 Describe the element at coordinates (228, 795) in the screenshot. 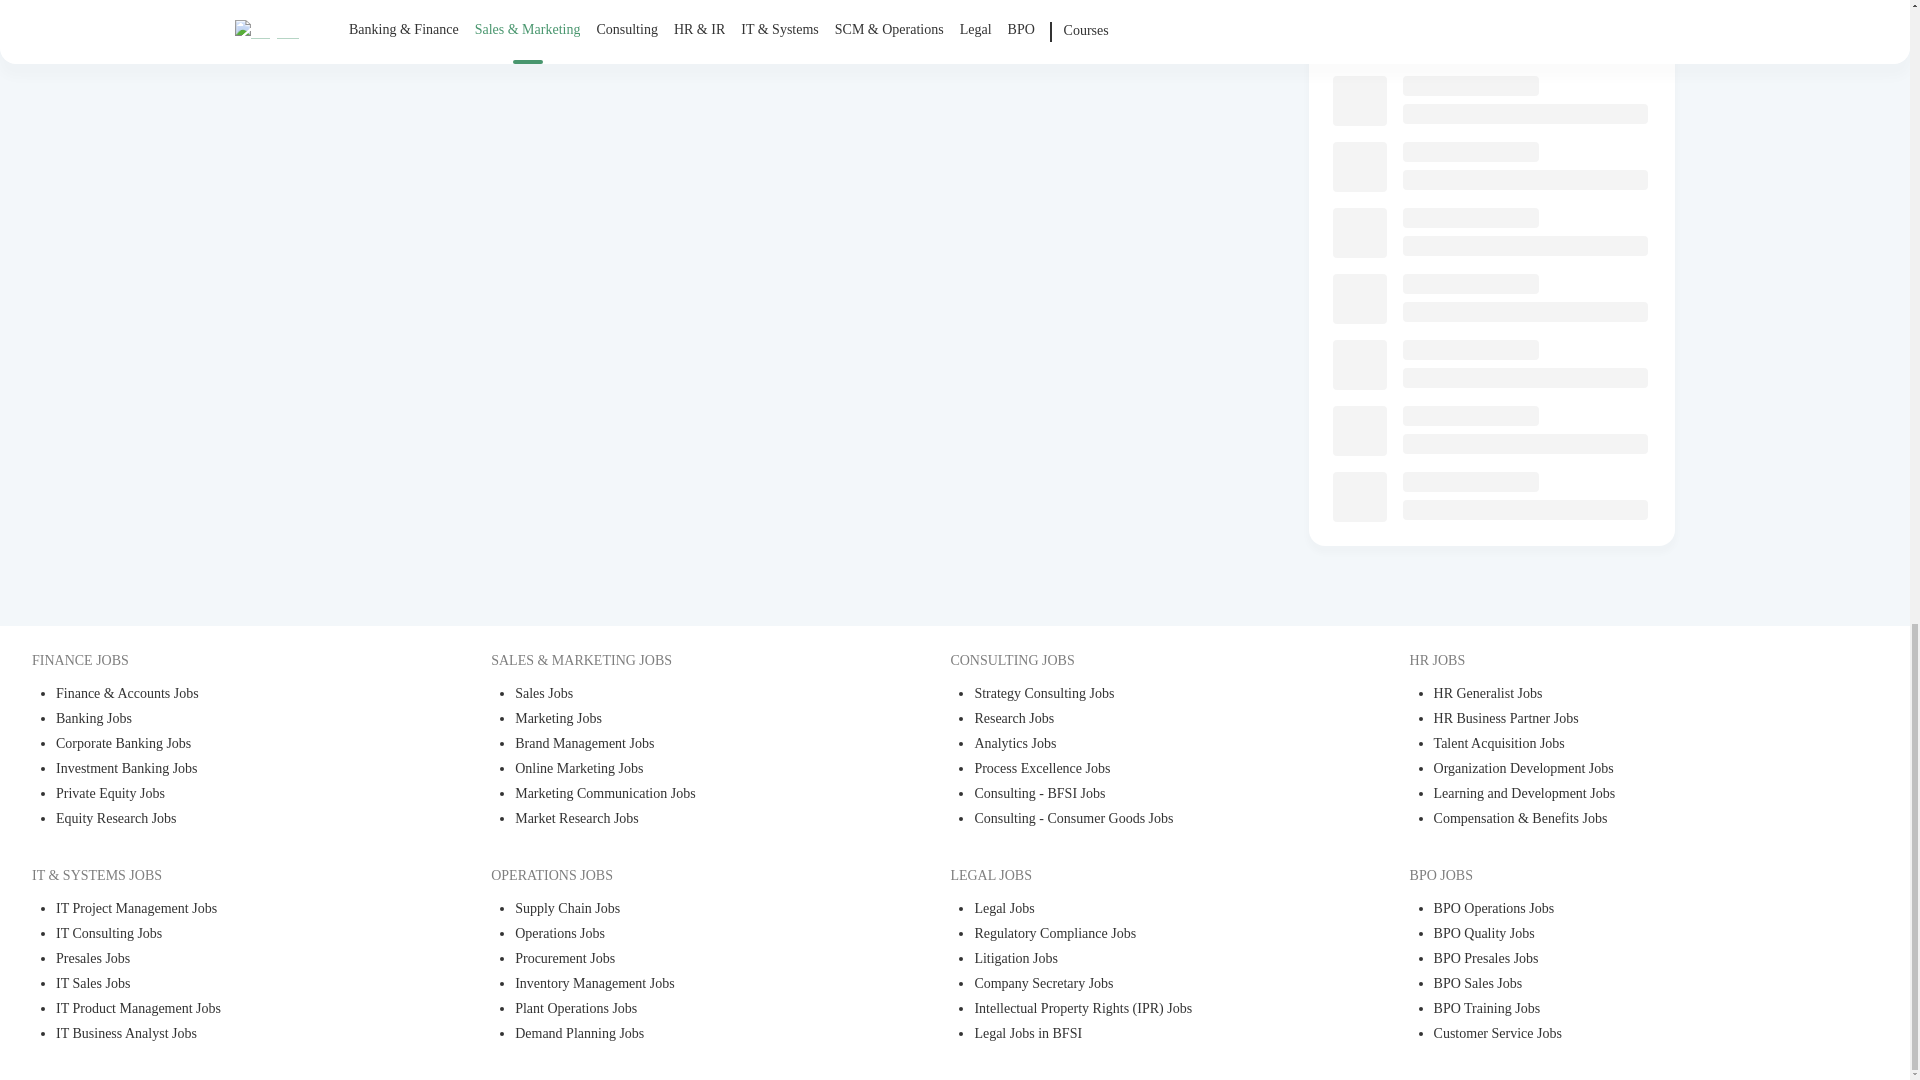

I see `Private Equity Jobs` at that location.